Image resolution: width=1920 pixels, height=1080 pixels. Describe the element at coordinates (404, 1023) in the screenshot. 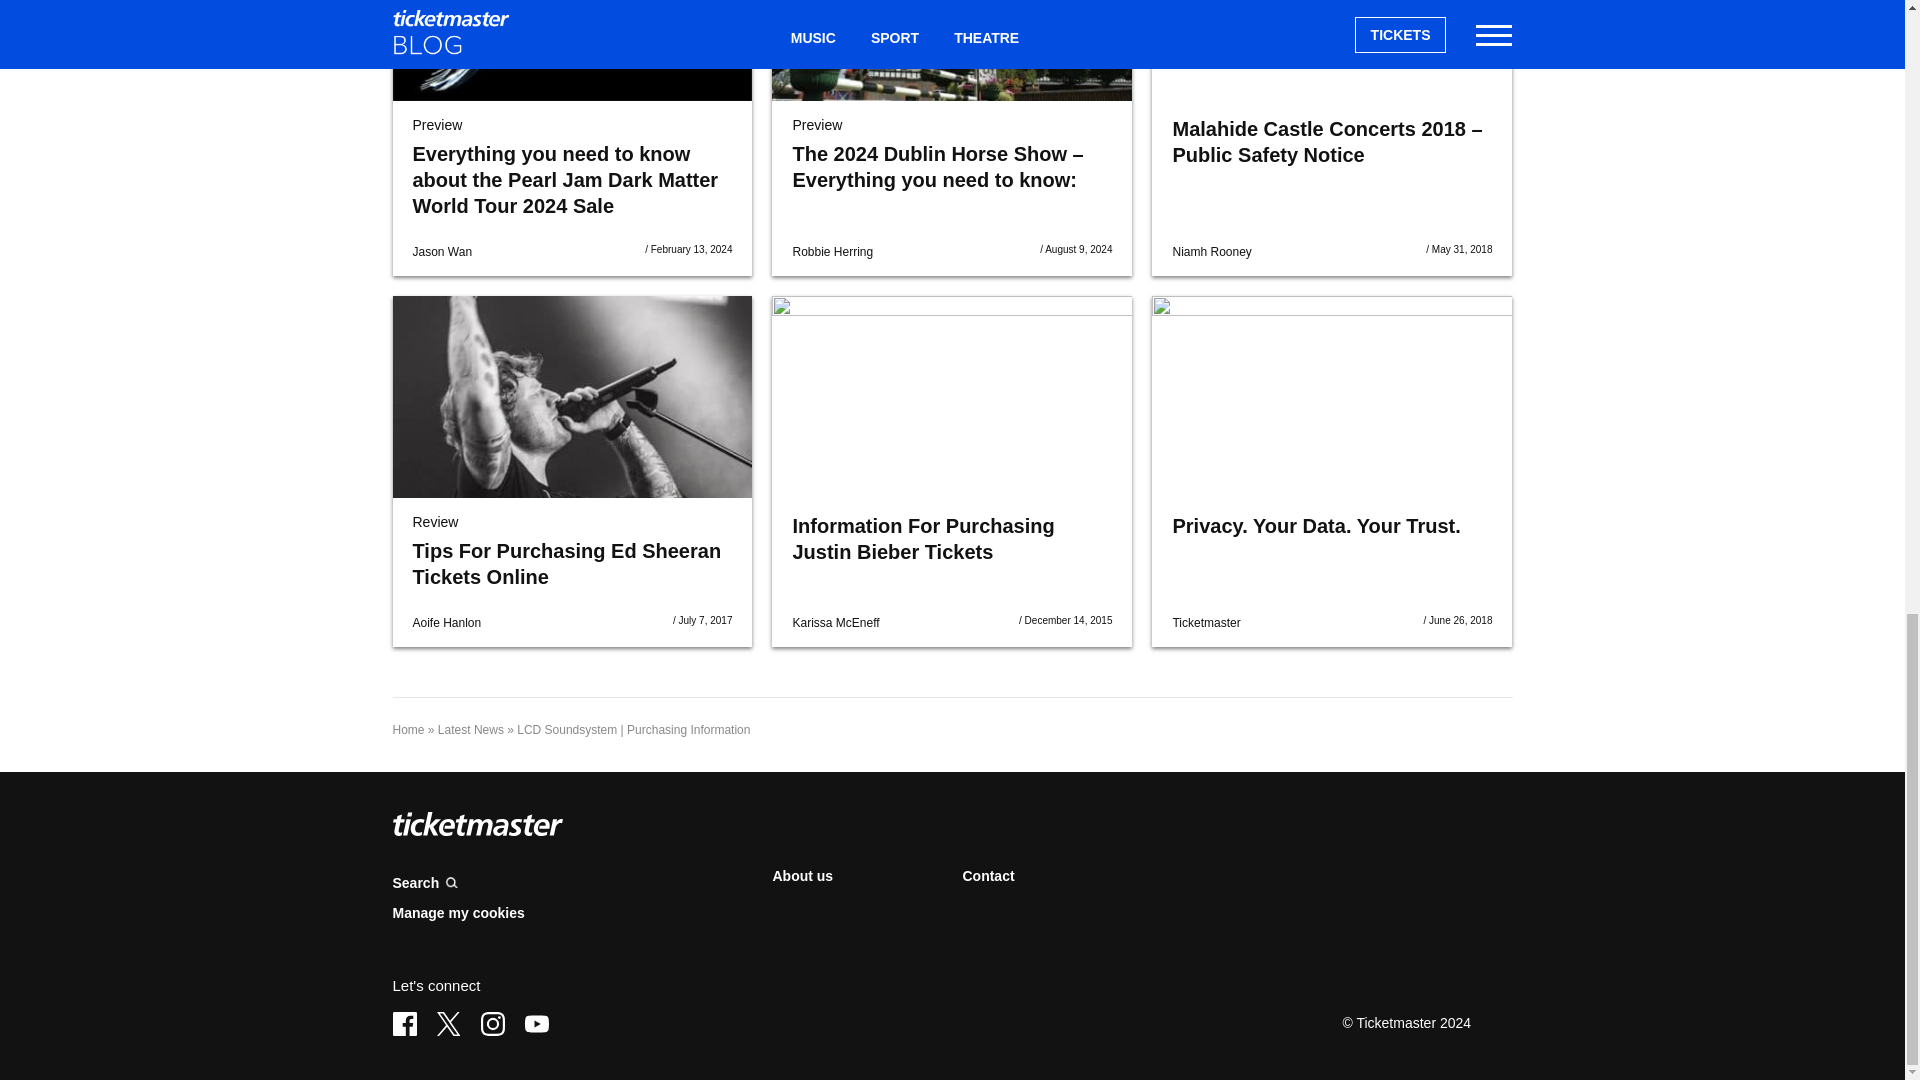

I see `Facebook` at that location.